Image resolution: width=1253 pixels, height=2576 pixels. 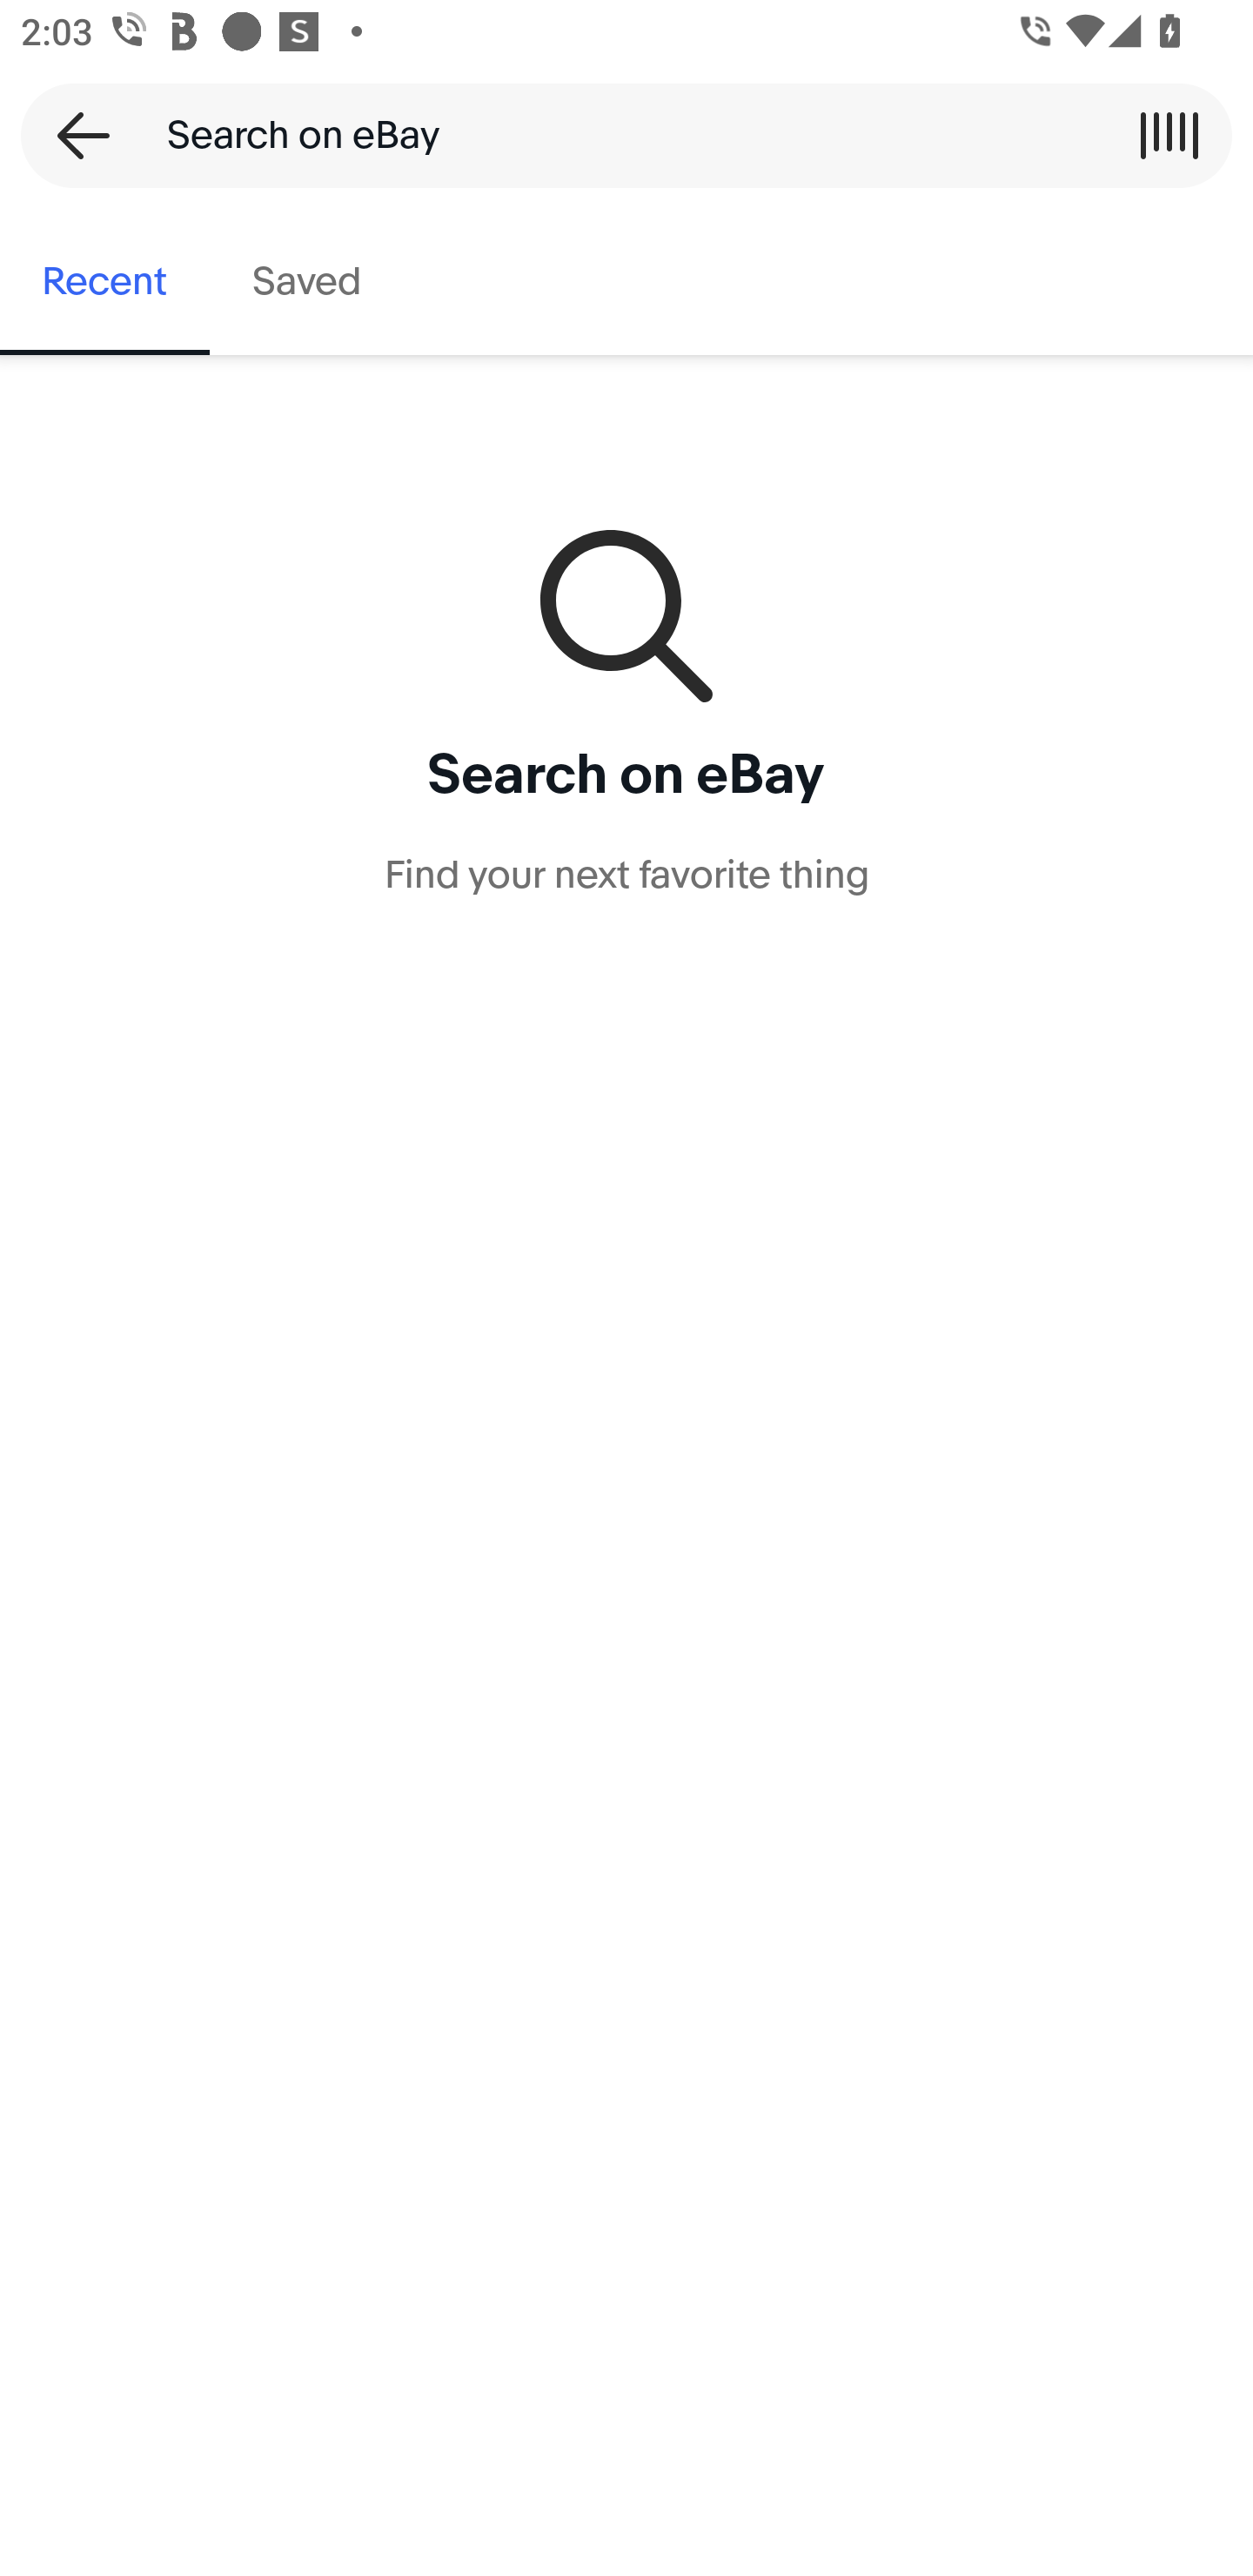 I want to click on Search on eBay, so click(x=616, y=135).